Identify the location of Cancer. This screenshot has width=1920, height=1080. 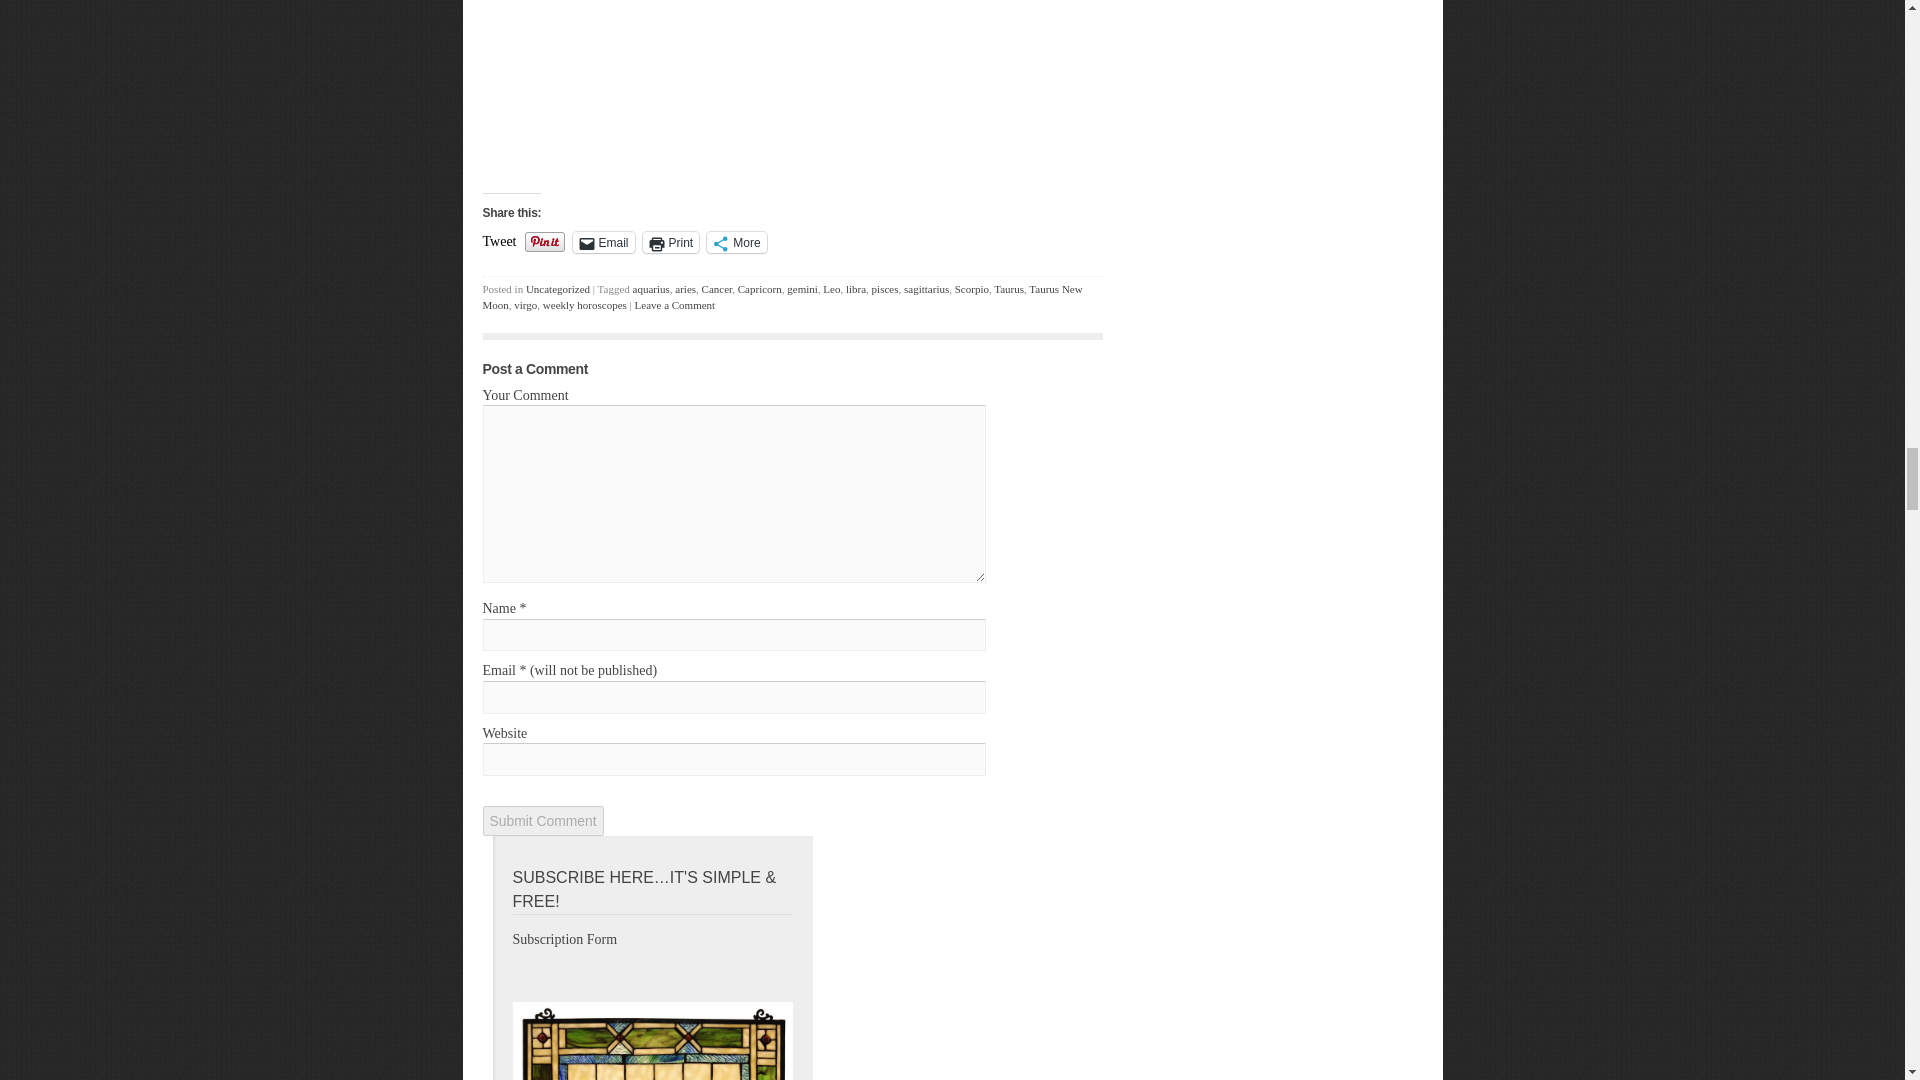
(718, 288).